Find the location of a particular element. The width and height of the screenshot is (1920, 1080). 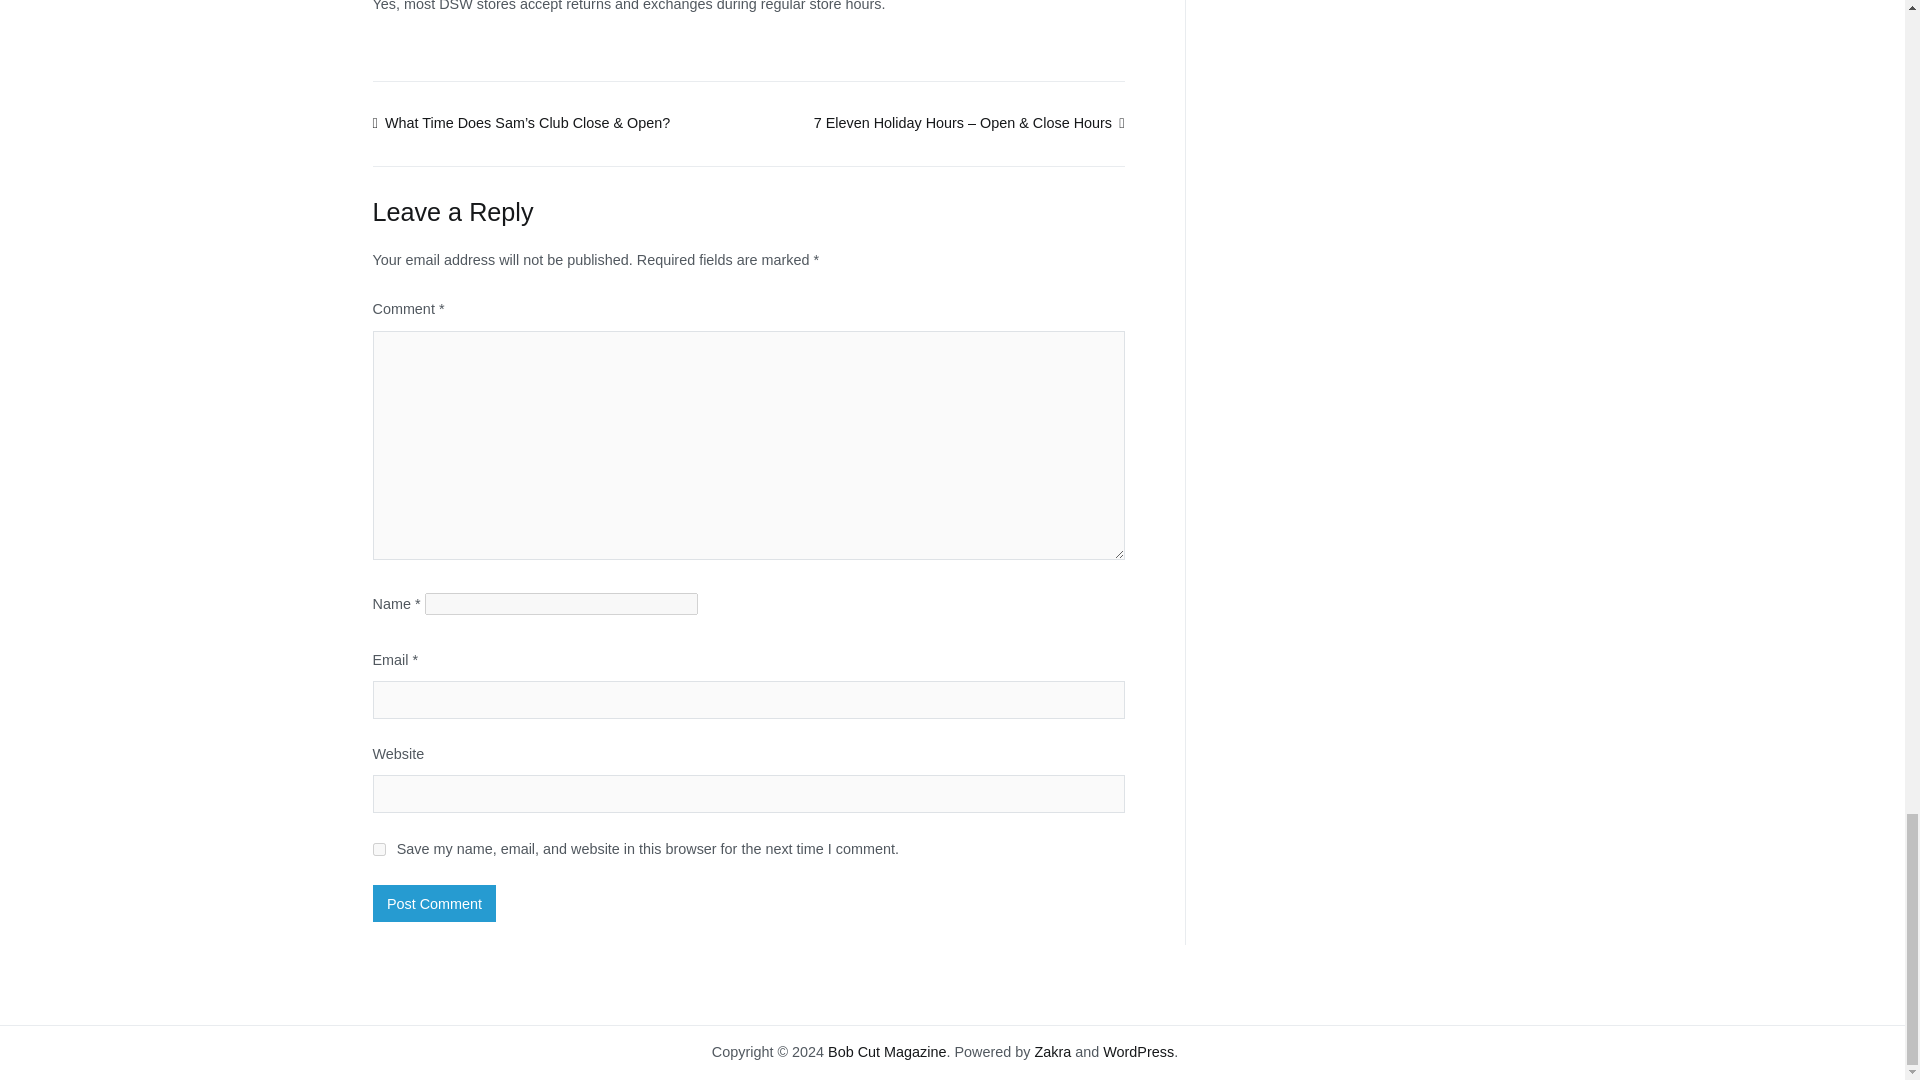

Bob Cut Magazine is located at coordinates (886, 1052).